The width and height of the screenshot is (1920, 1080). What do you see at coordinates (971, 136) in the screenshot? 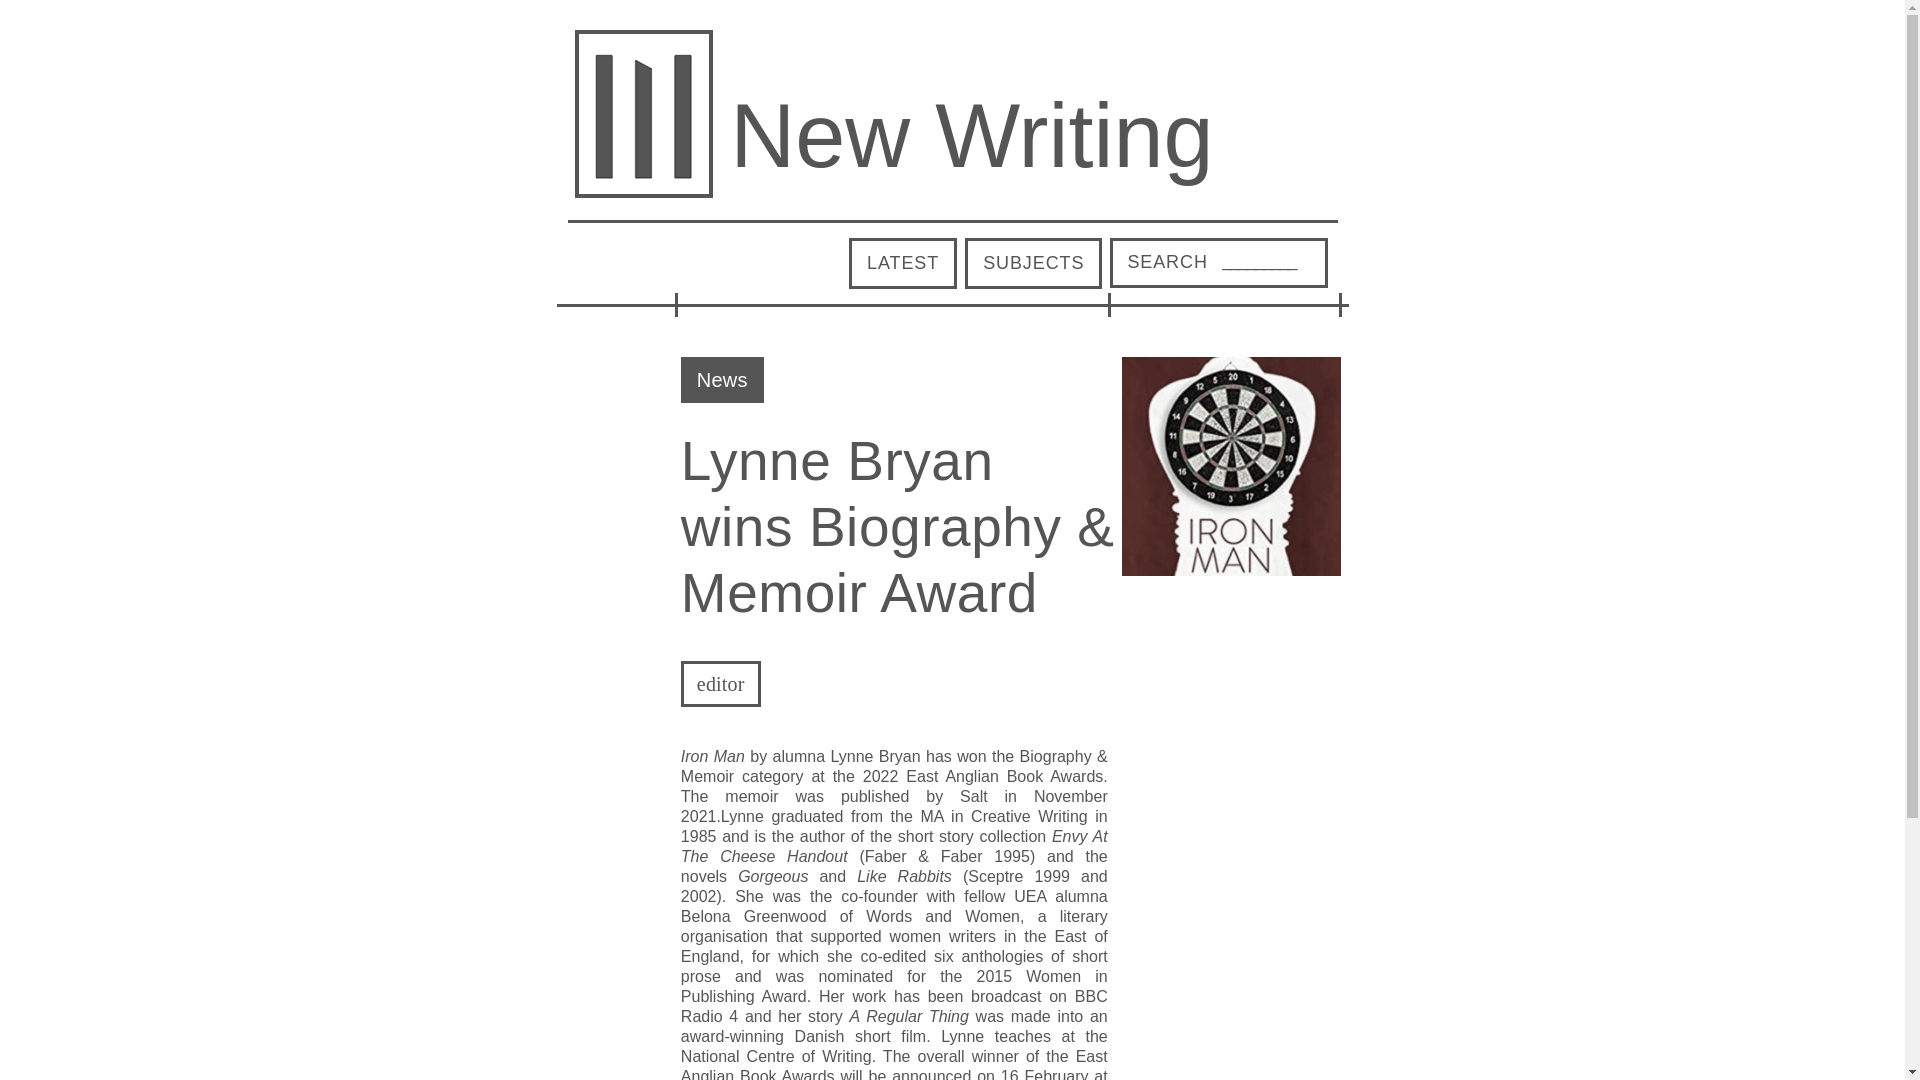
I see `New Writing` at bounding box center [971, 136].